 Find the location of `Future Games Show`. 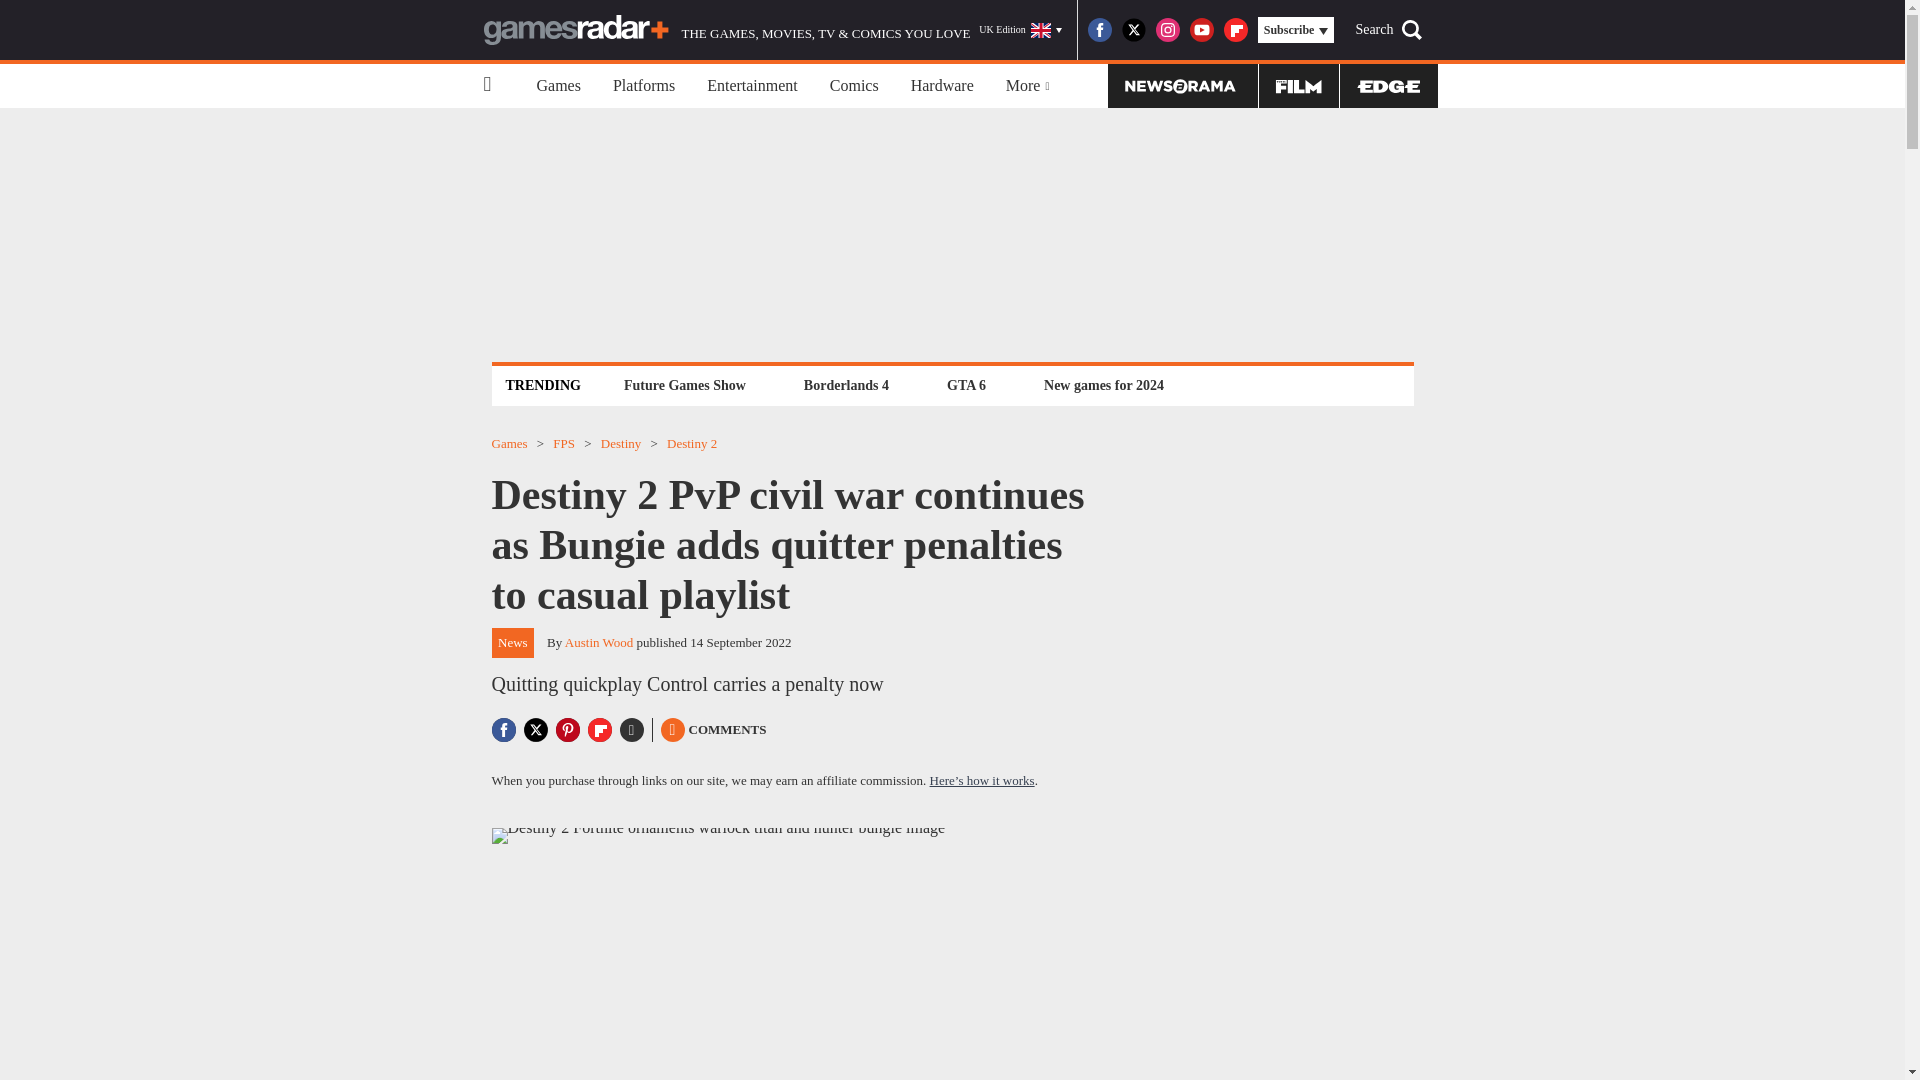

Future Games Show is located at coordinates (684, 385).